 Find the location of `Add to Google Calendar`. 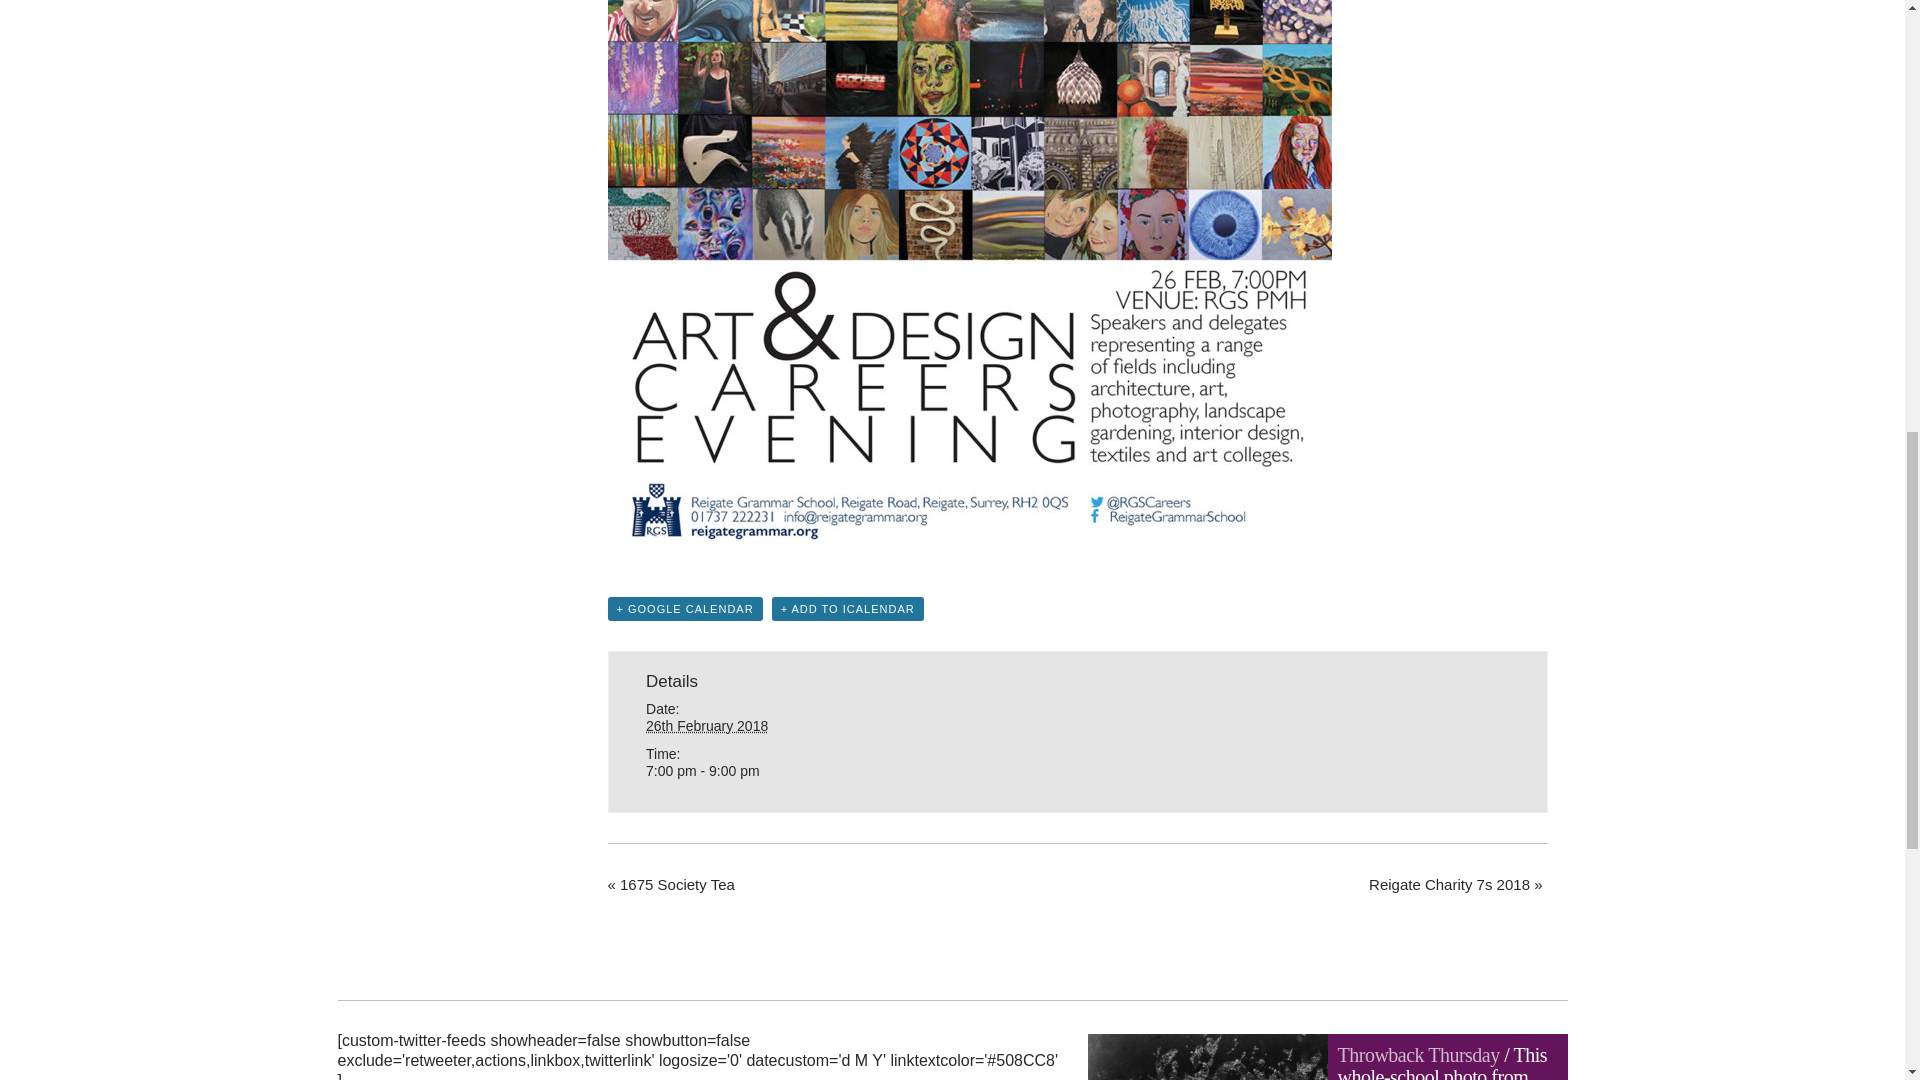

Add to Google Calendar is located at coordinates (685, 609).